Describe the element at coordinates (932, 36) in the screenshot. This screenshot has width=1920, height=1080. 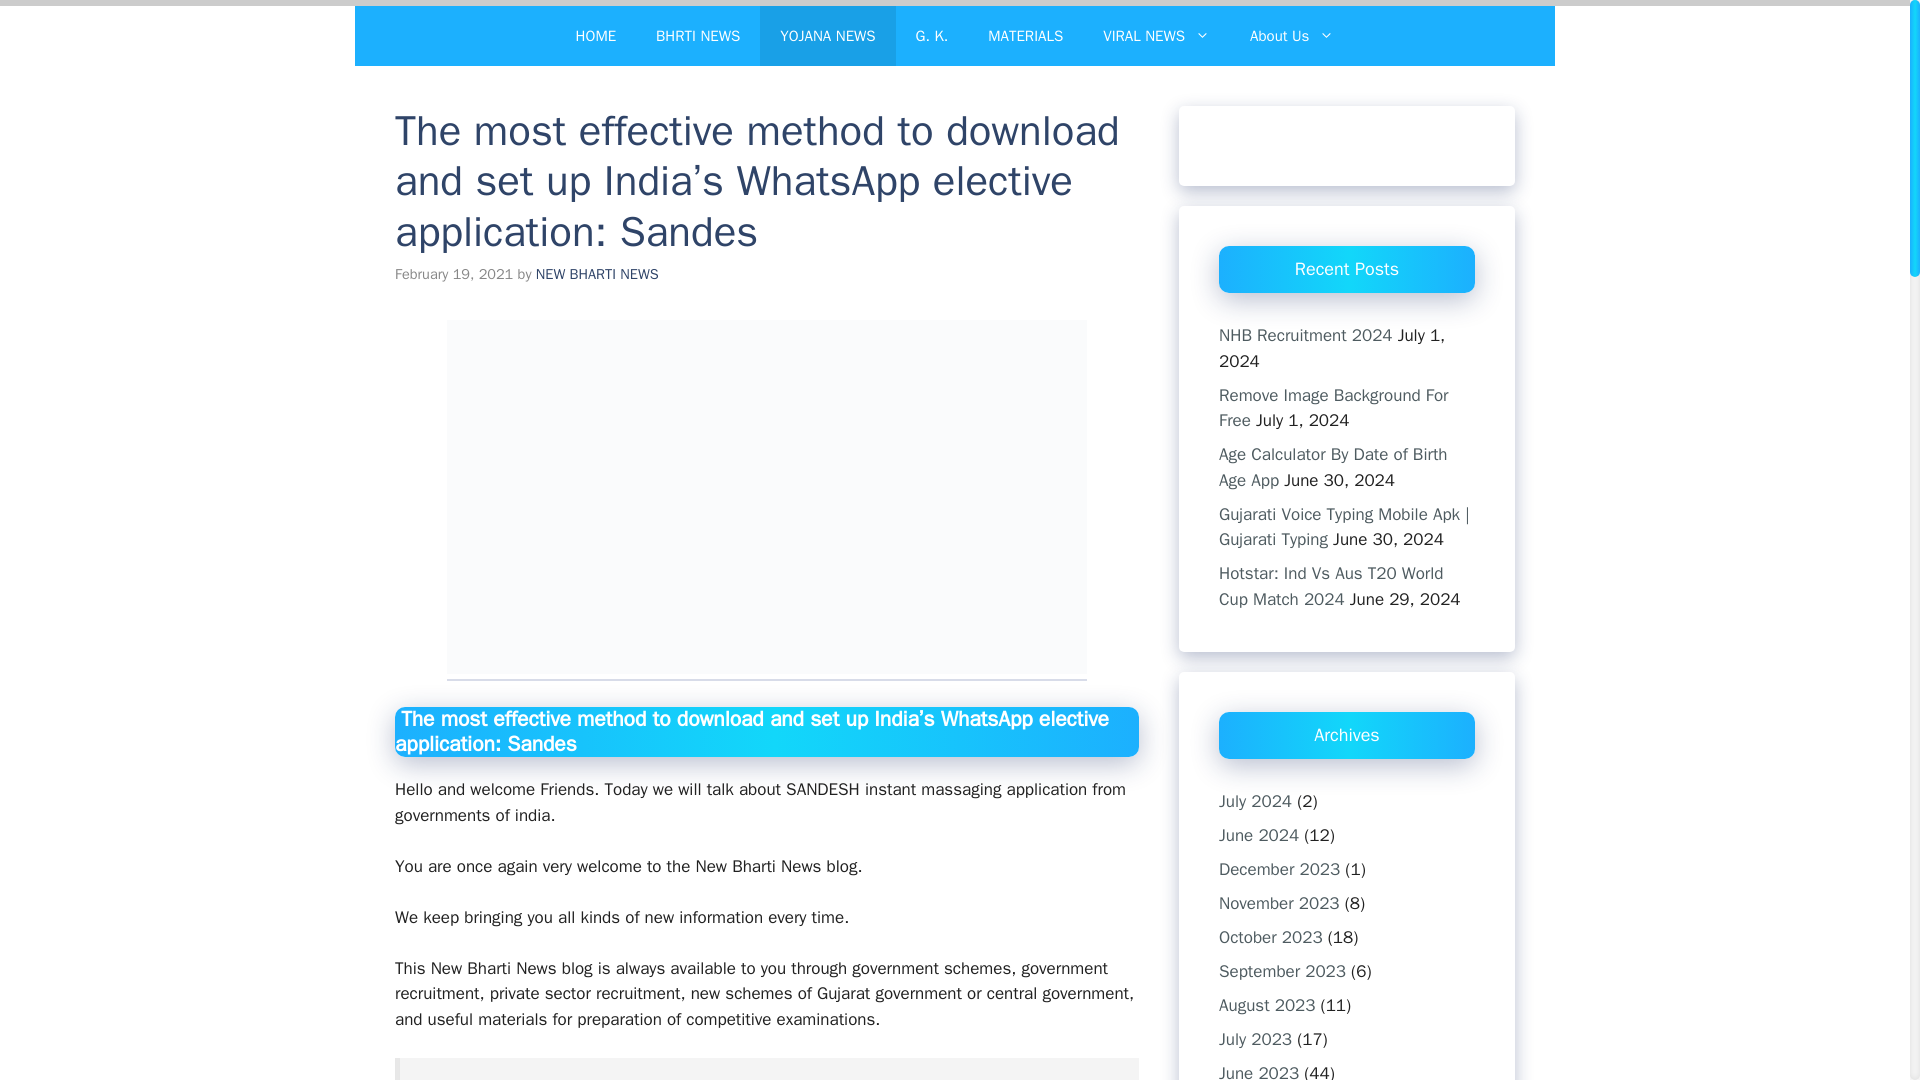
I see `G. K.` at that location.